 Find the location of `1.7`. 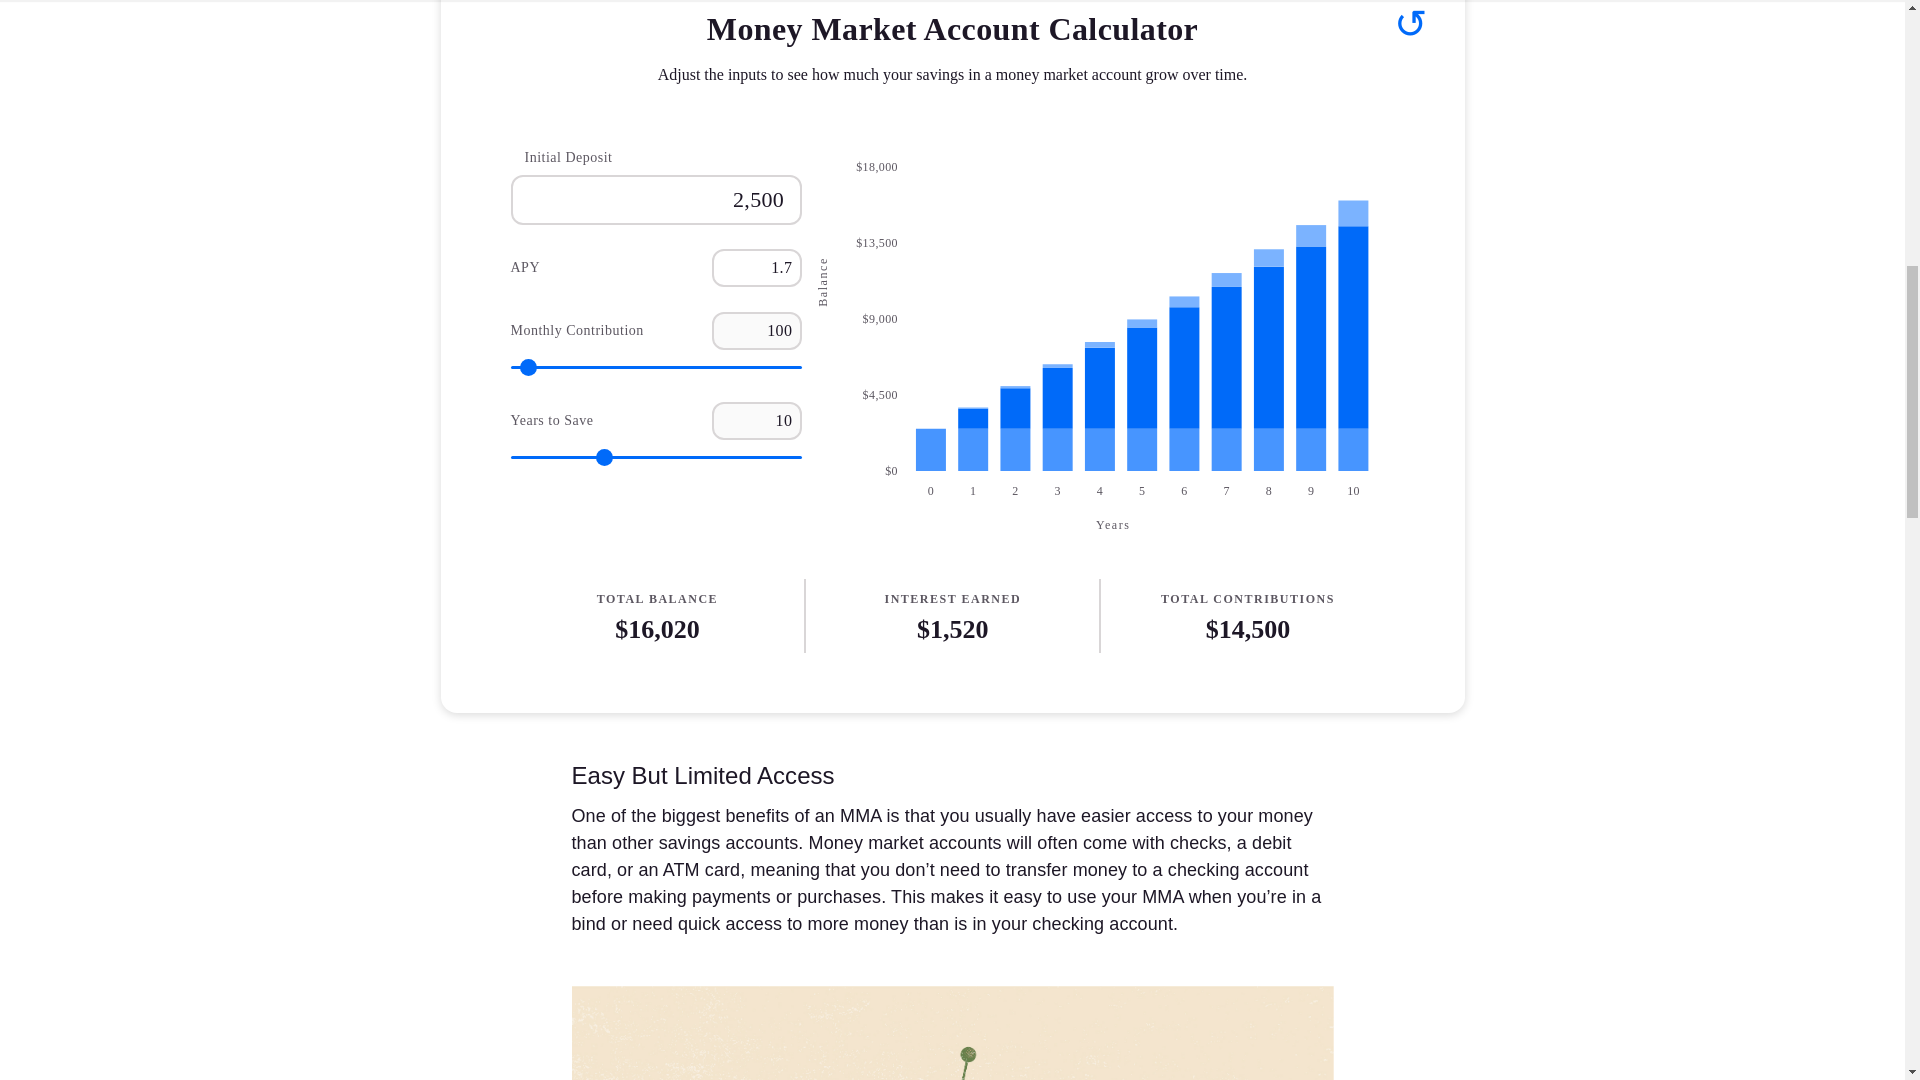

1.7 is located at coordinates (757, 268).